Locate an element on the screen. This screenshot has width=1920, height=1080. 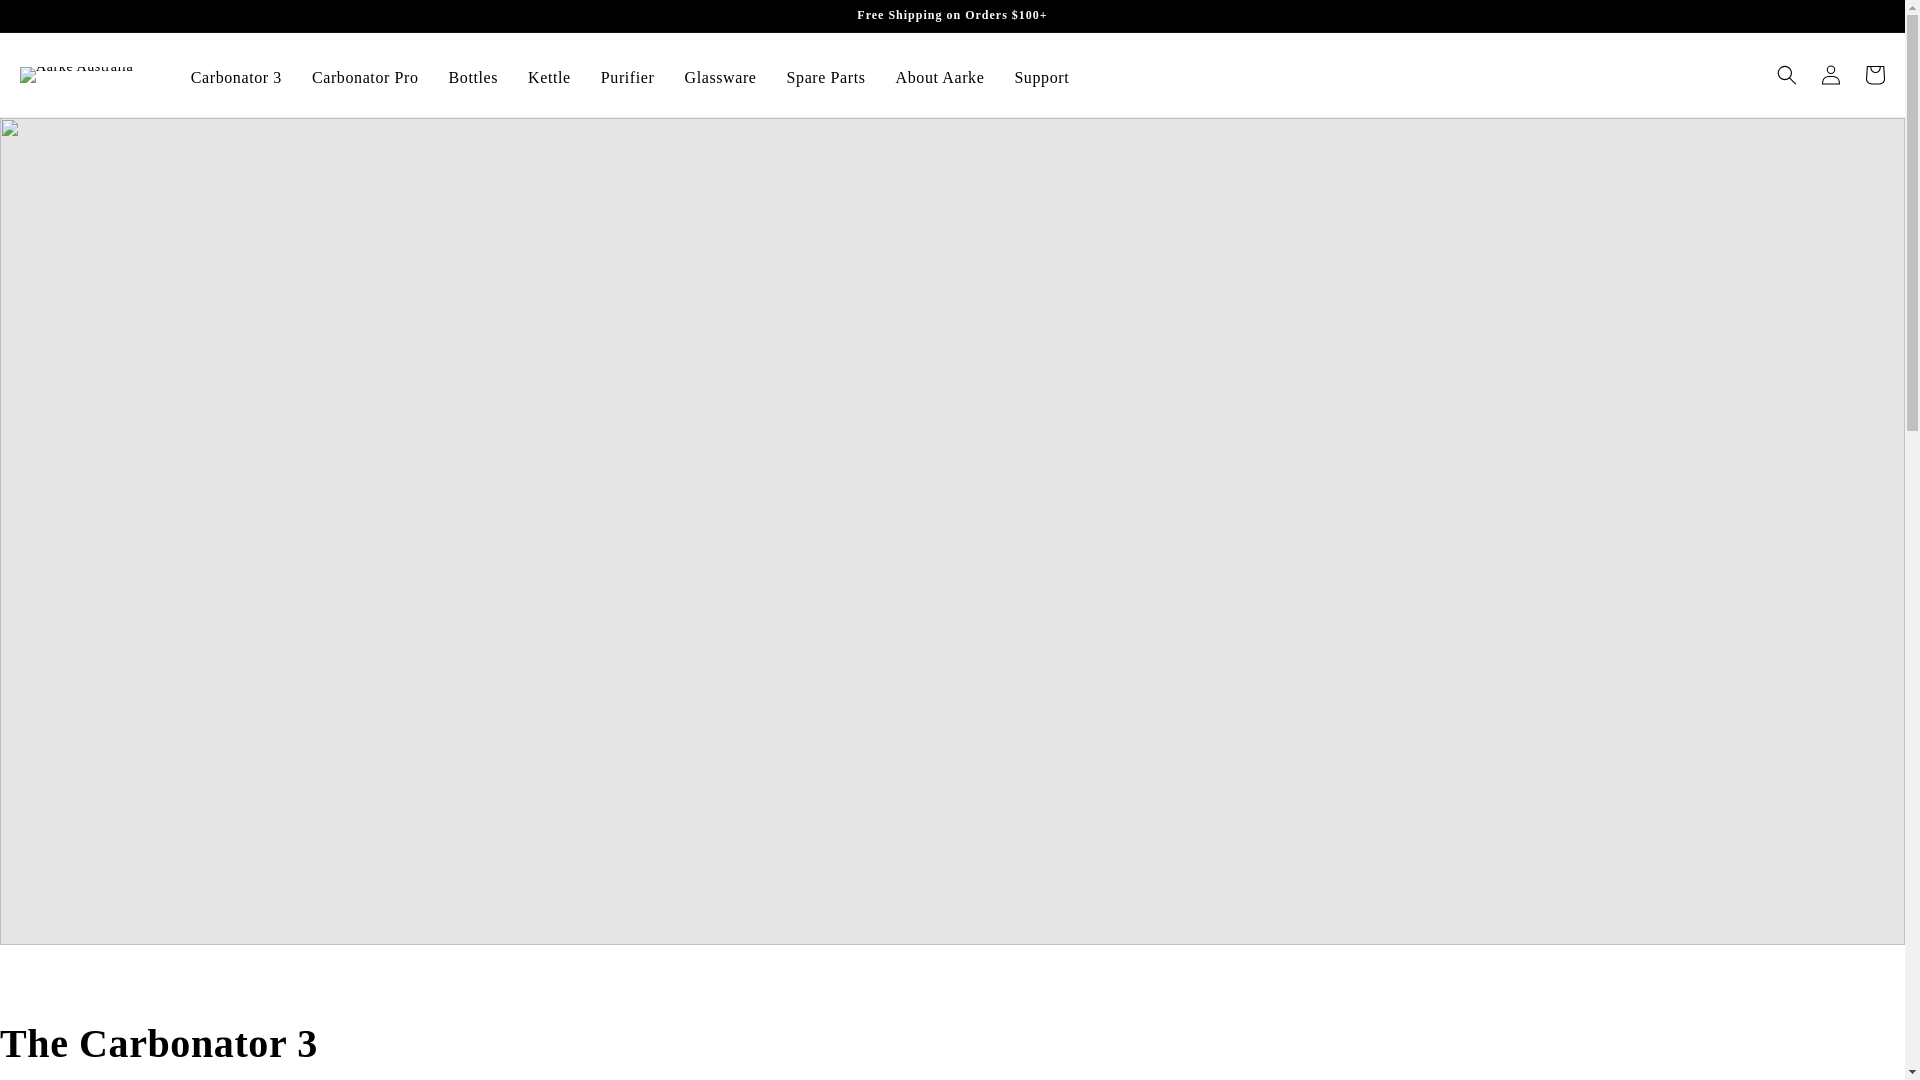
Skip to content is located at coordinates (60, 20).